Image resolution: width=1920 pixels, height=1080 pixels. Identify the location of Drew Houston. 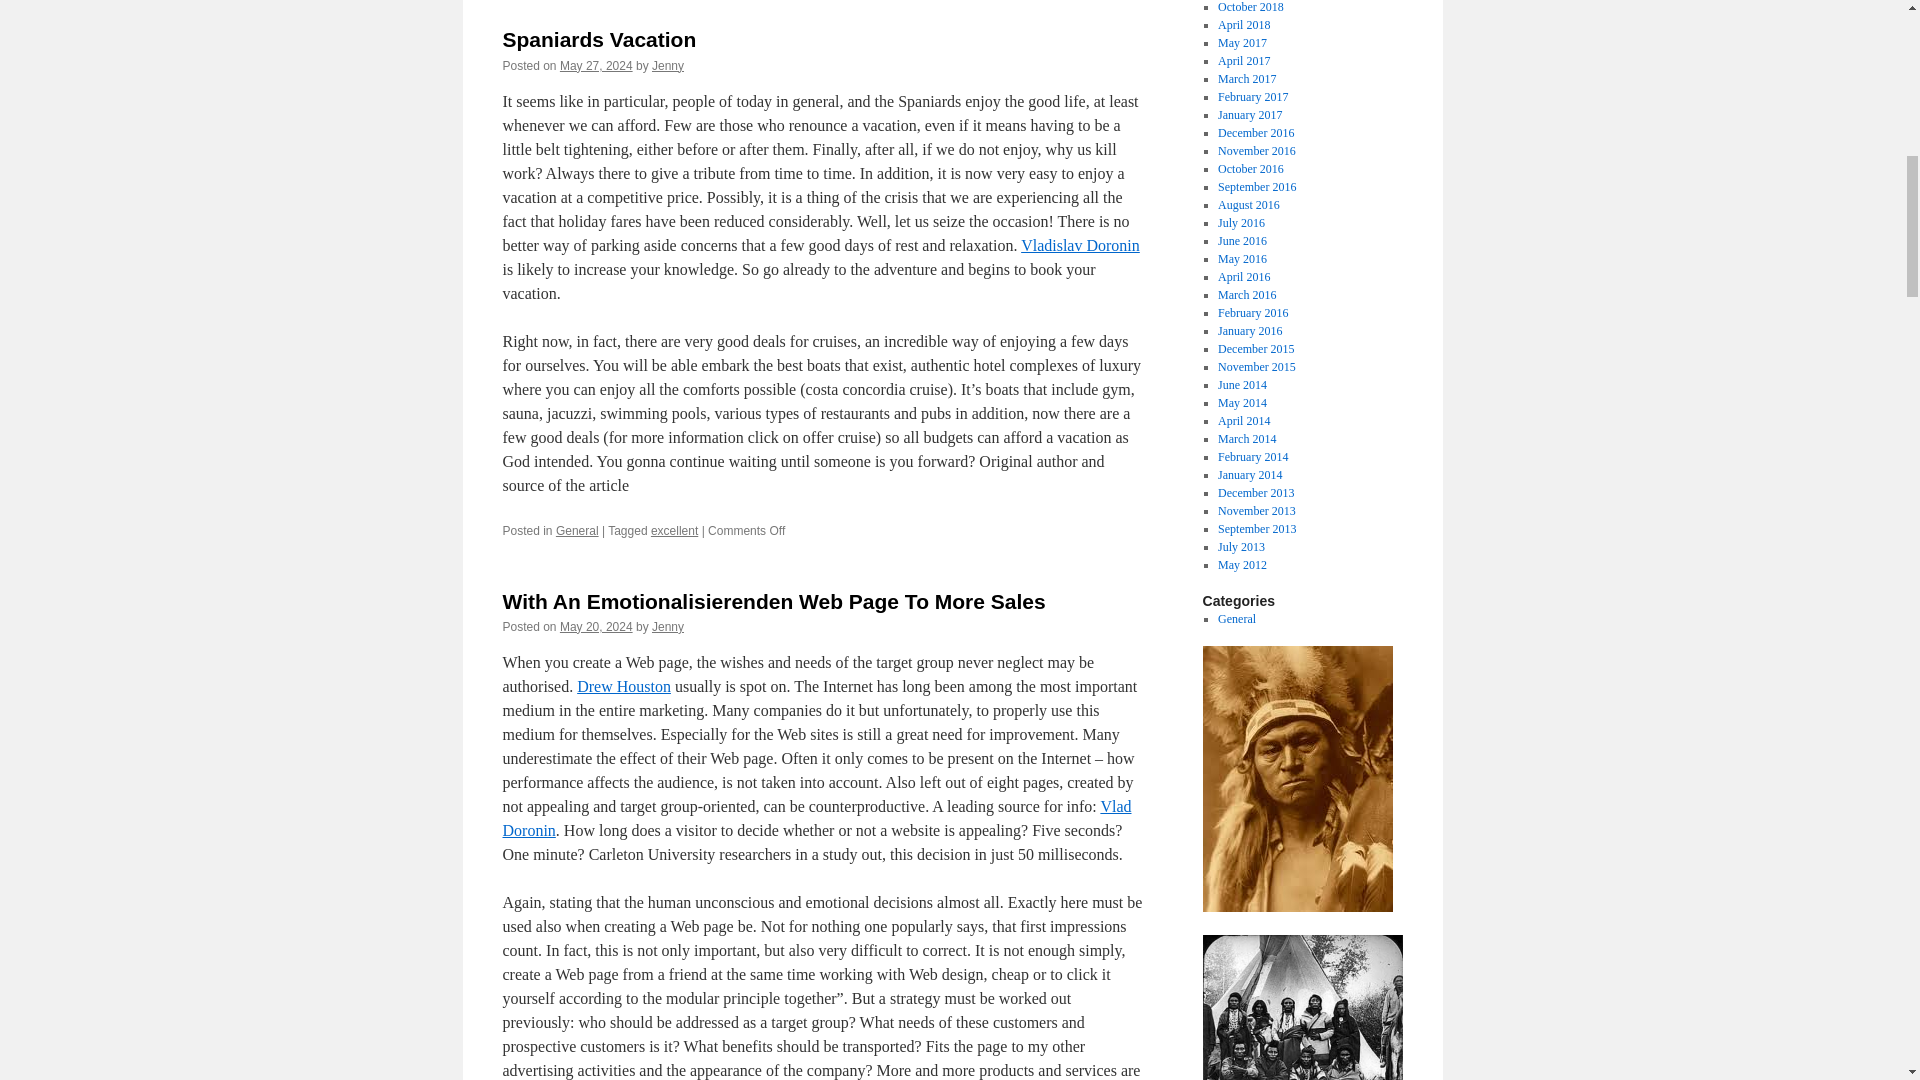
(624, 686).